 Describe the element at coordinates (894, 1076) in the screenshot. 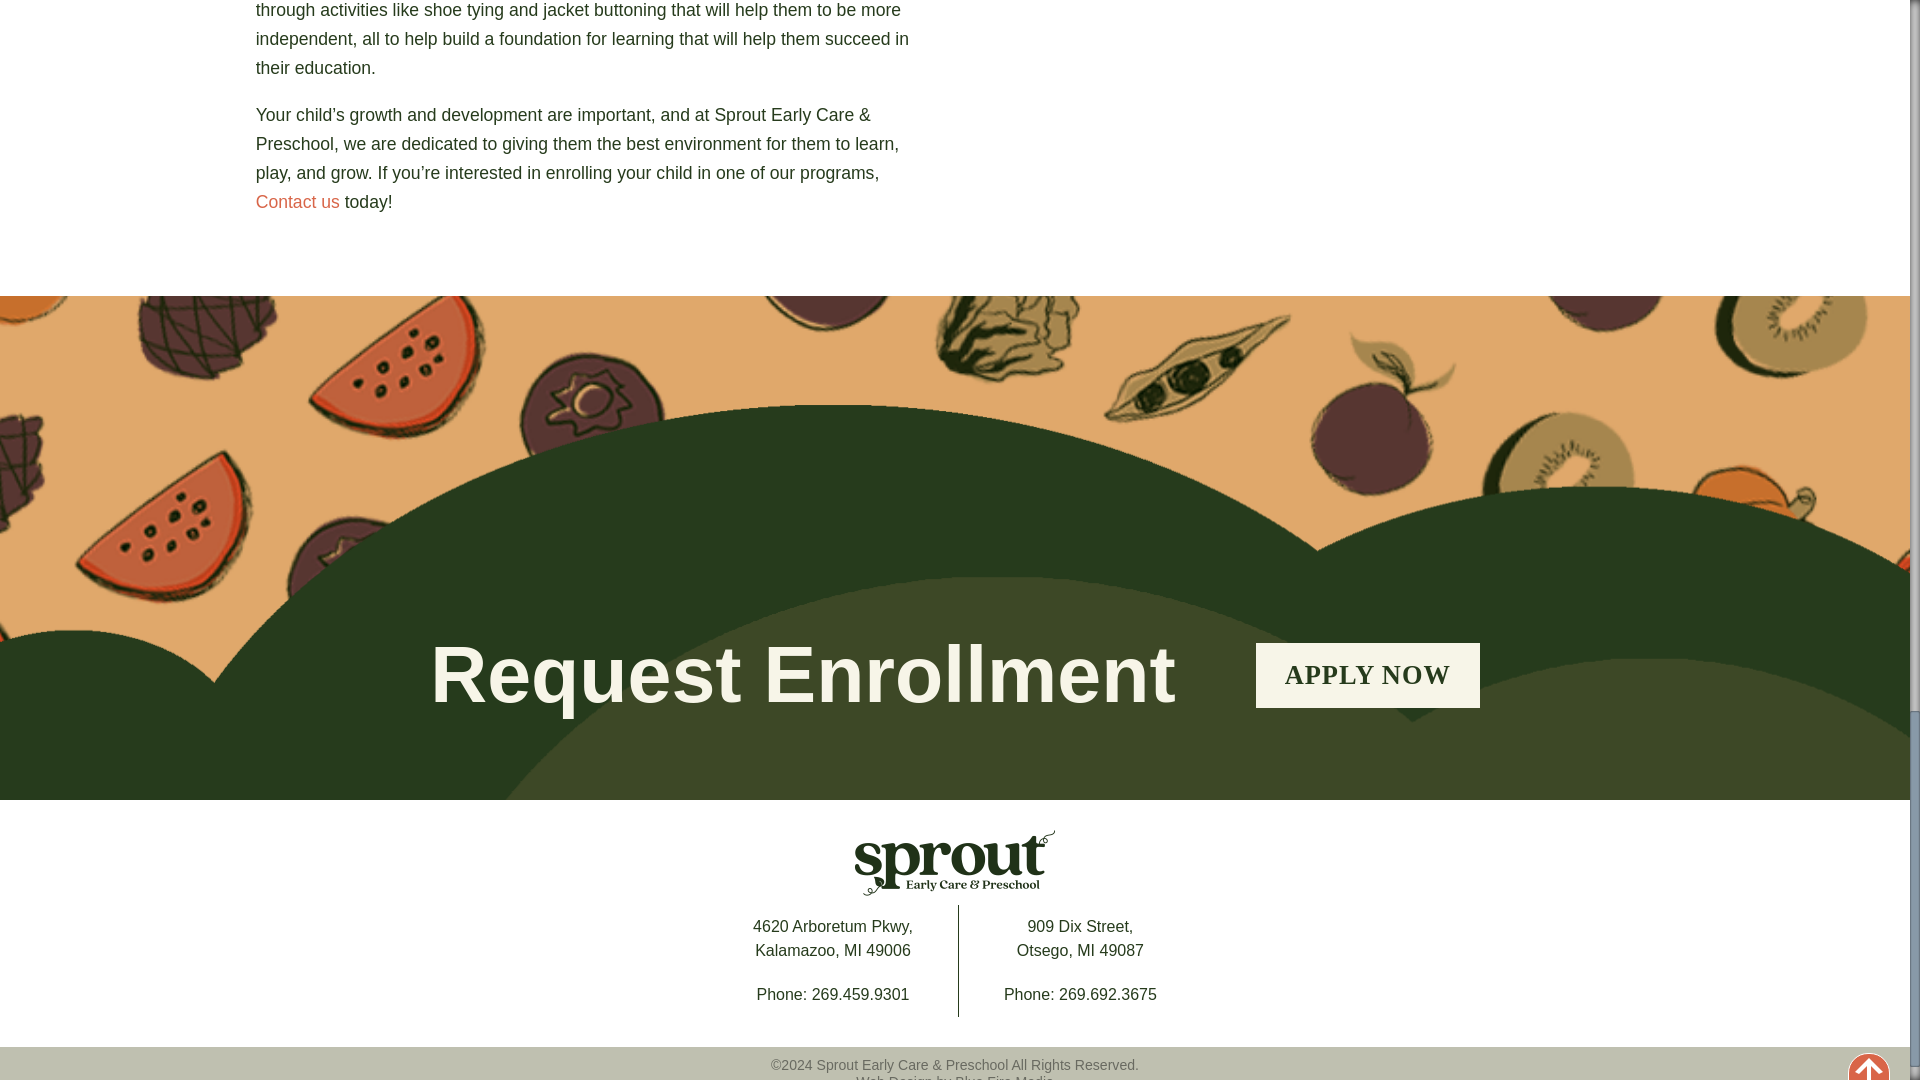

I see `APPLY NOW` at that location.